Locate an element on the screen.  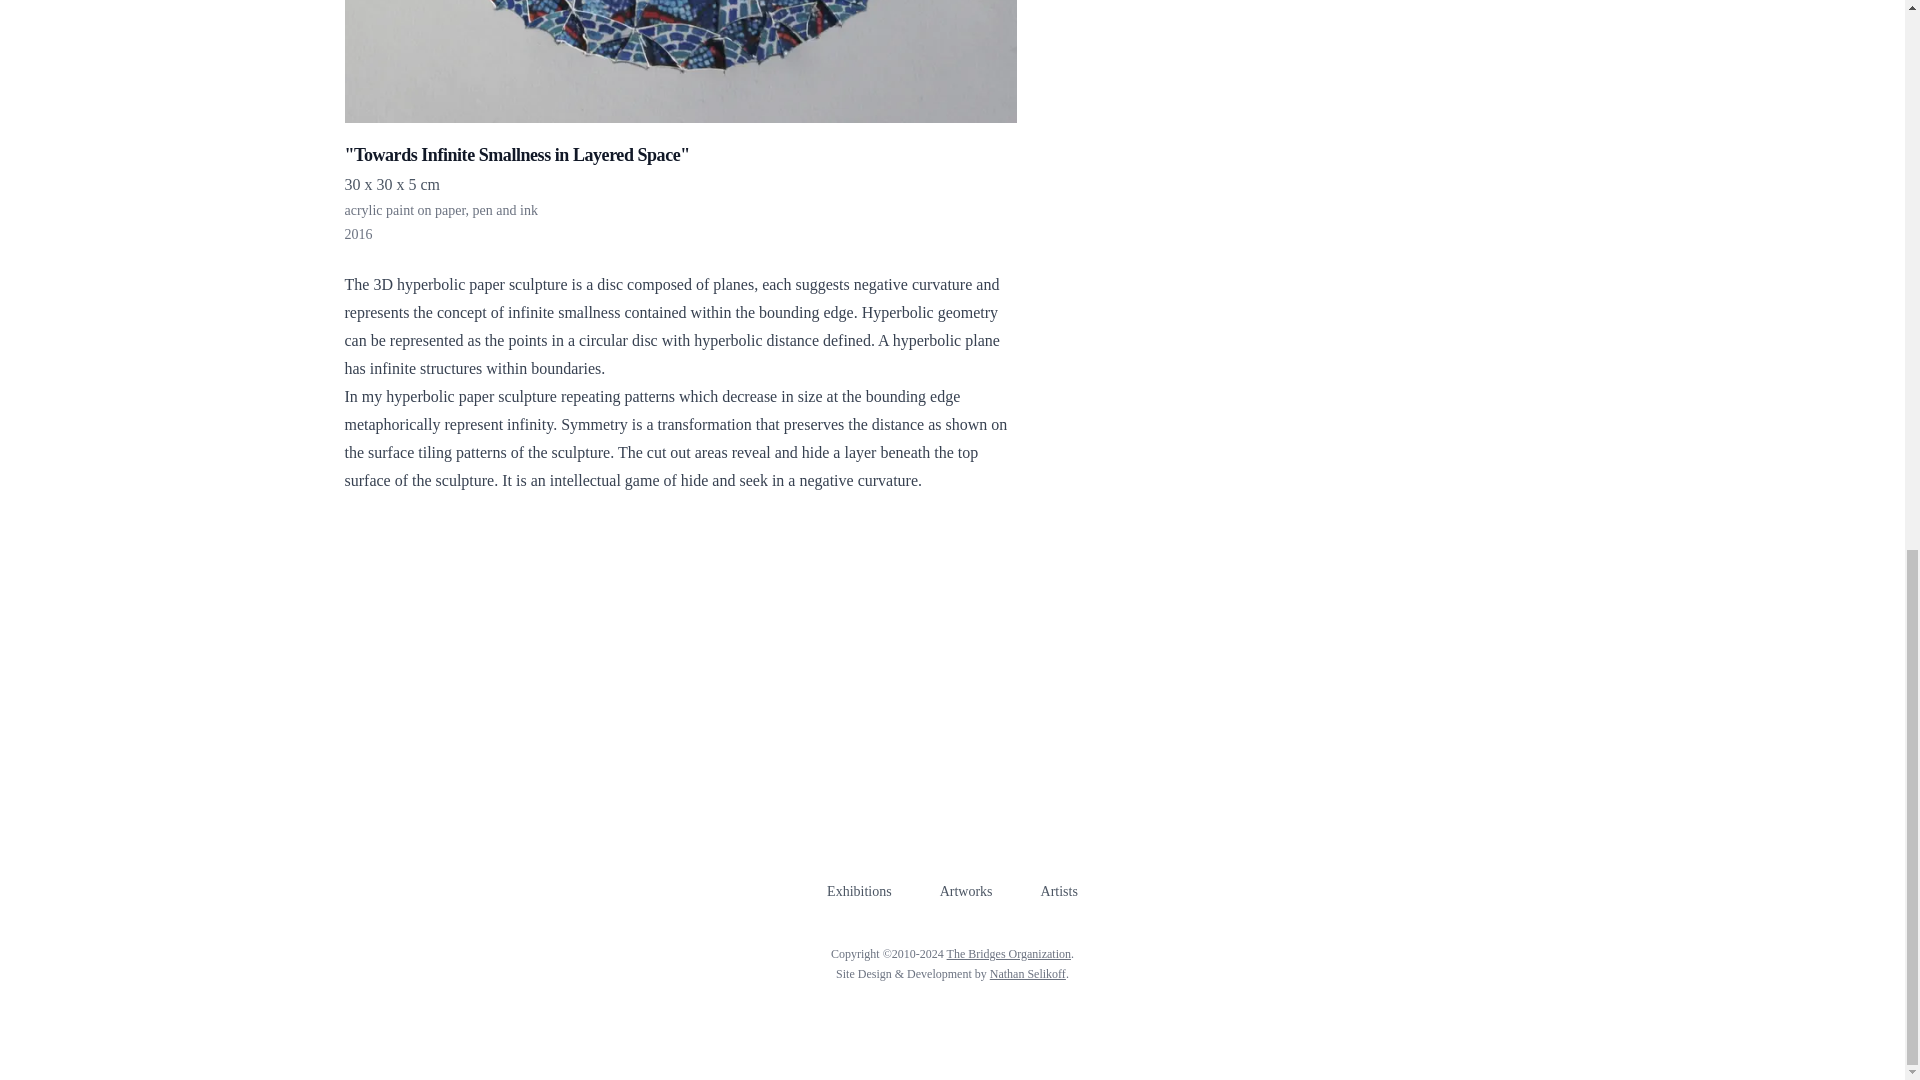
Exhibitions is located at coordinates (860, 891).